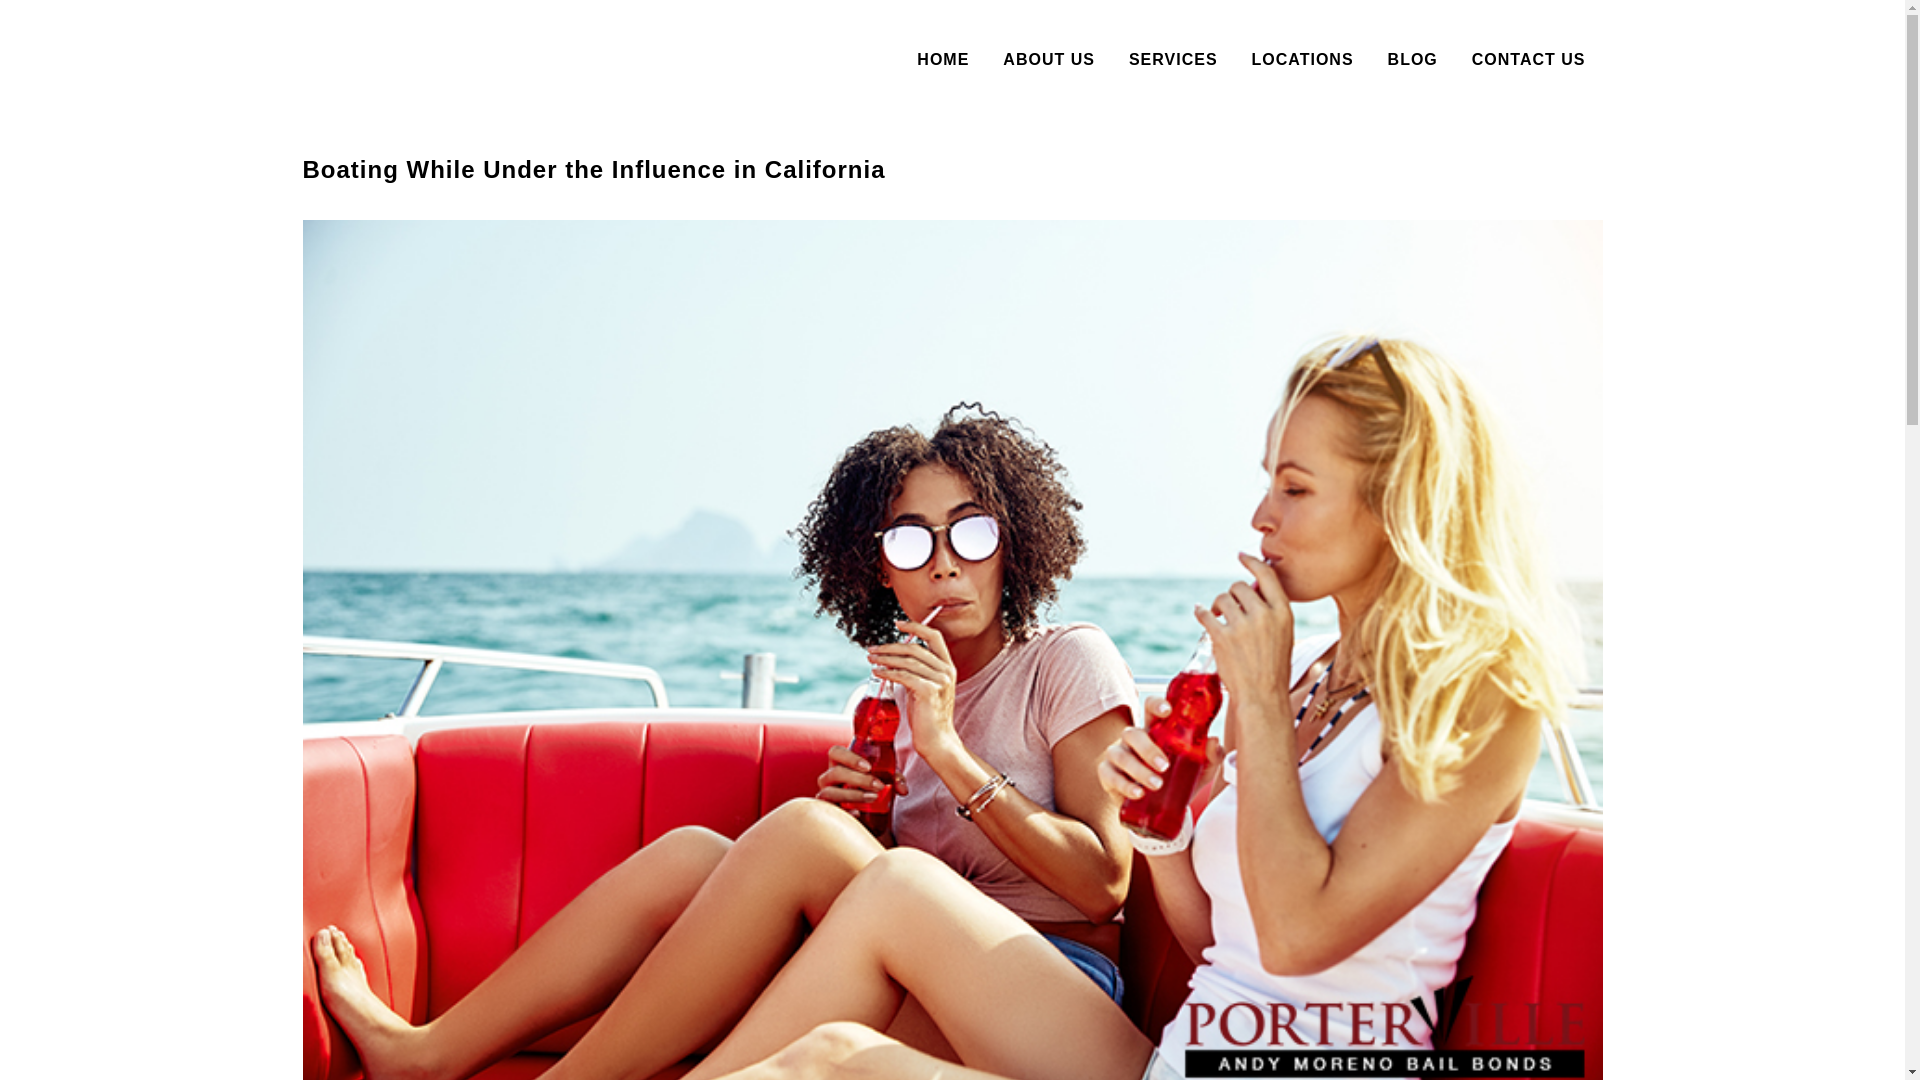 Image resolution: width=1920 pixels, height=1080 pixels. What do you see at coordinates (1048, 60) in the screenshot?
I see `ABOUT US` at bounding box center [1048, 60].